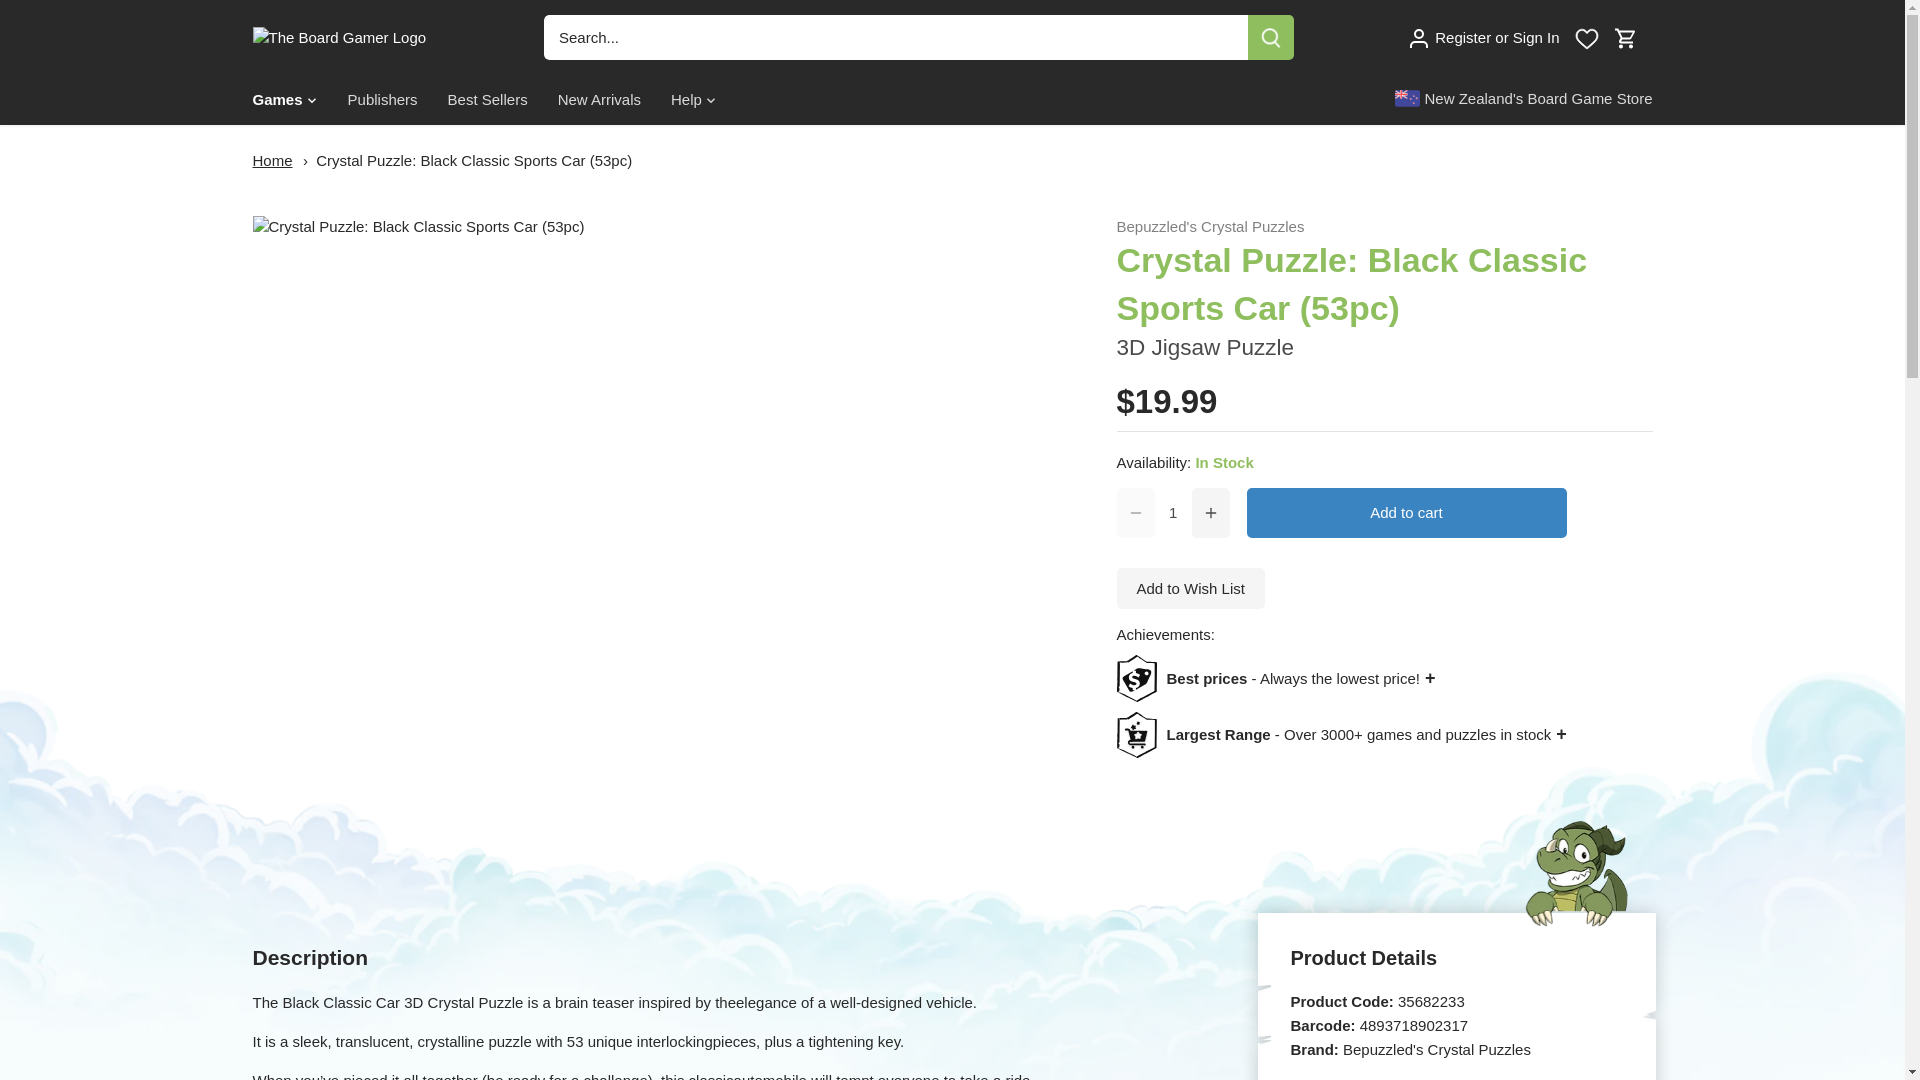  I want to click on Publishers, so click(382, 100).